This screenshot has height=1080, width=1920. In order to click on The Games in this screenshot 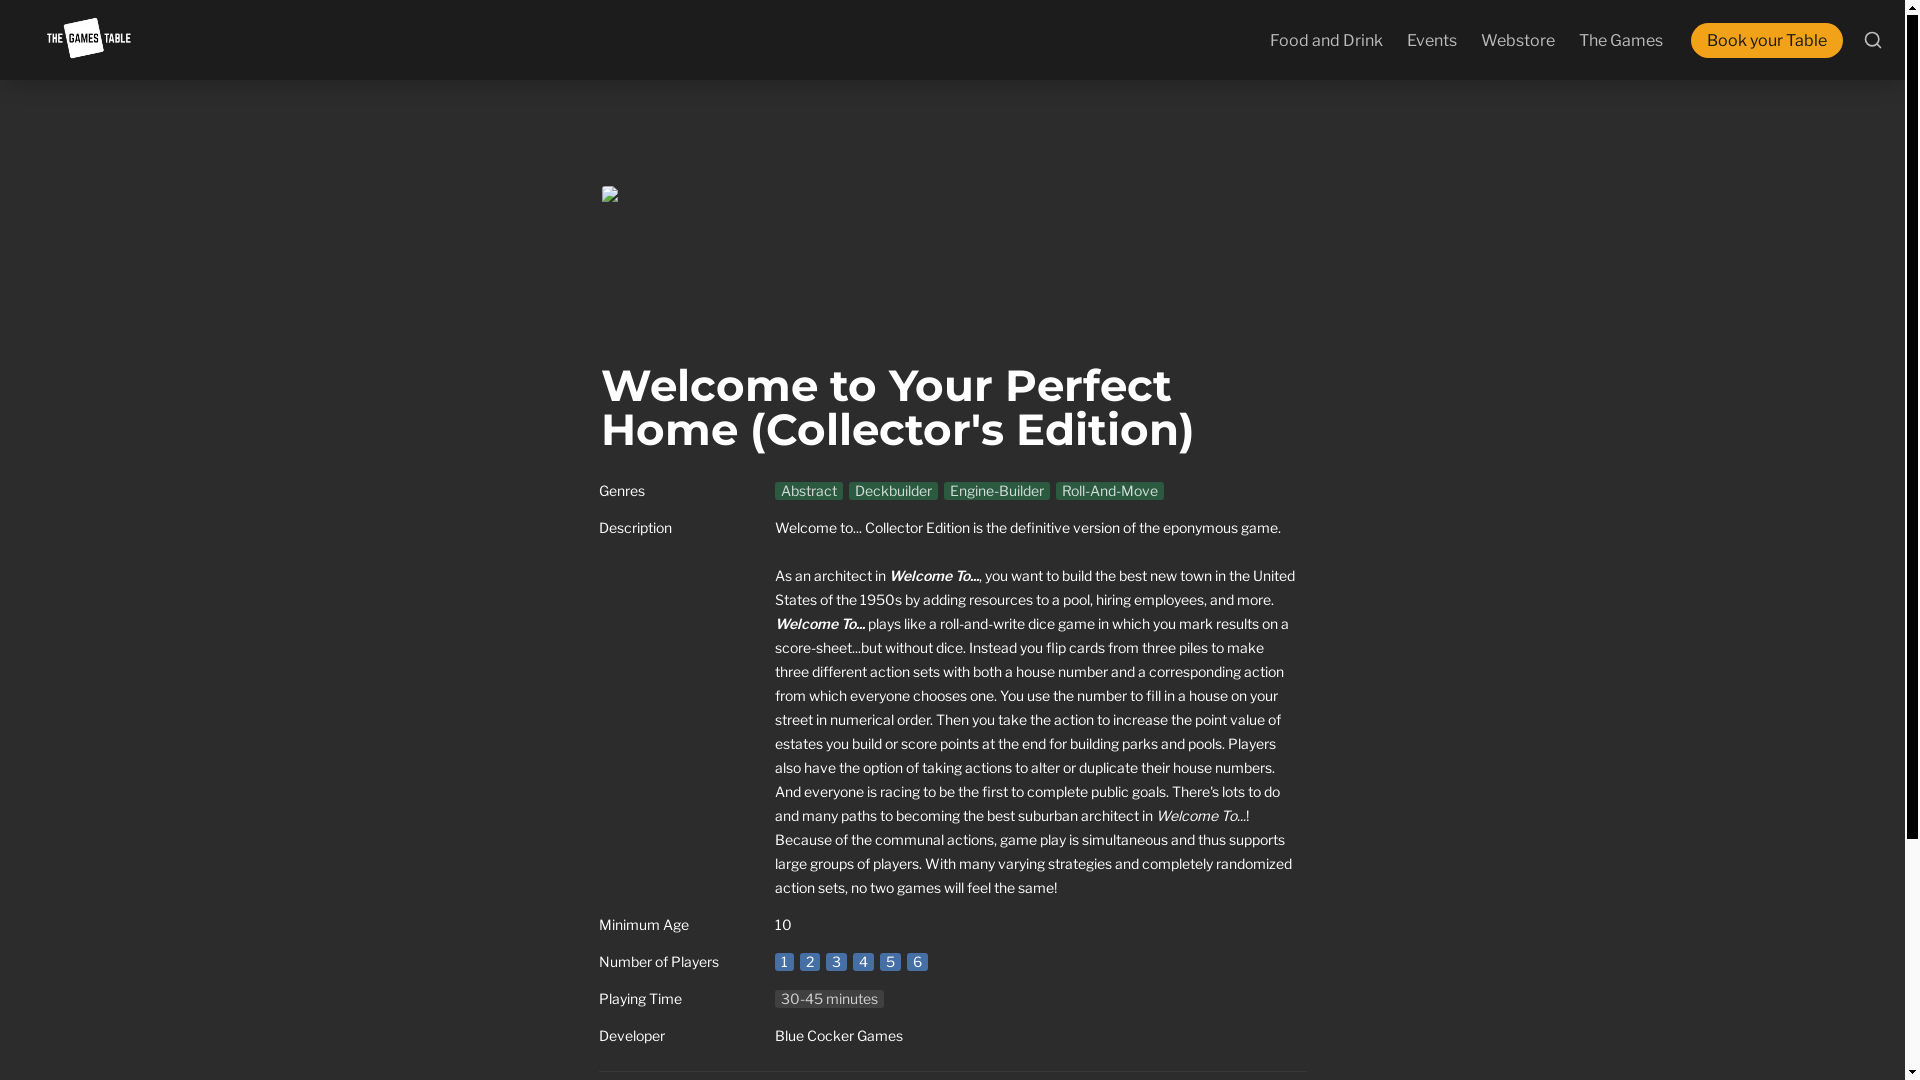, I will do `click(1620, 39)`.